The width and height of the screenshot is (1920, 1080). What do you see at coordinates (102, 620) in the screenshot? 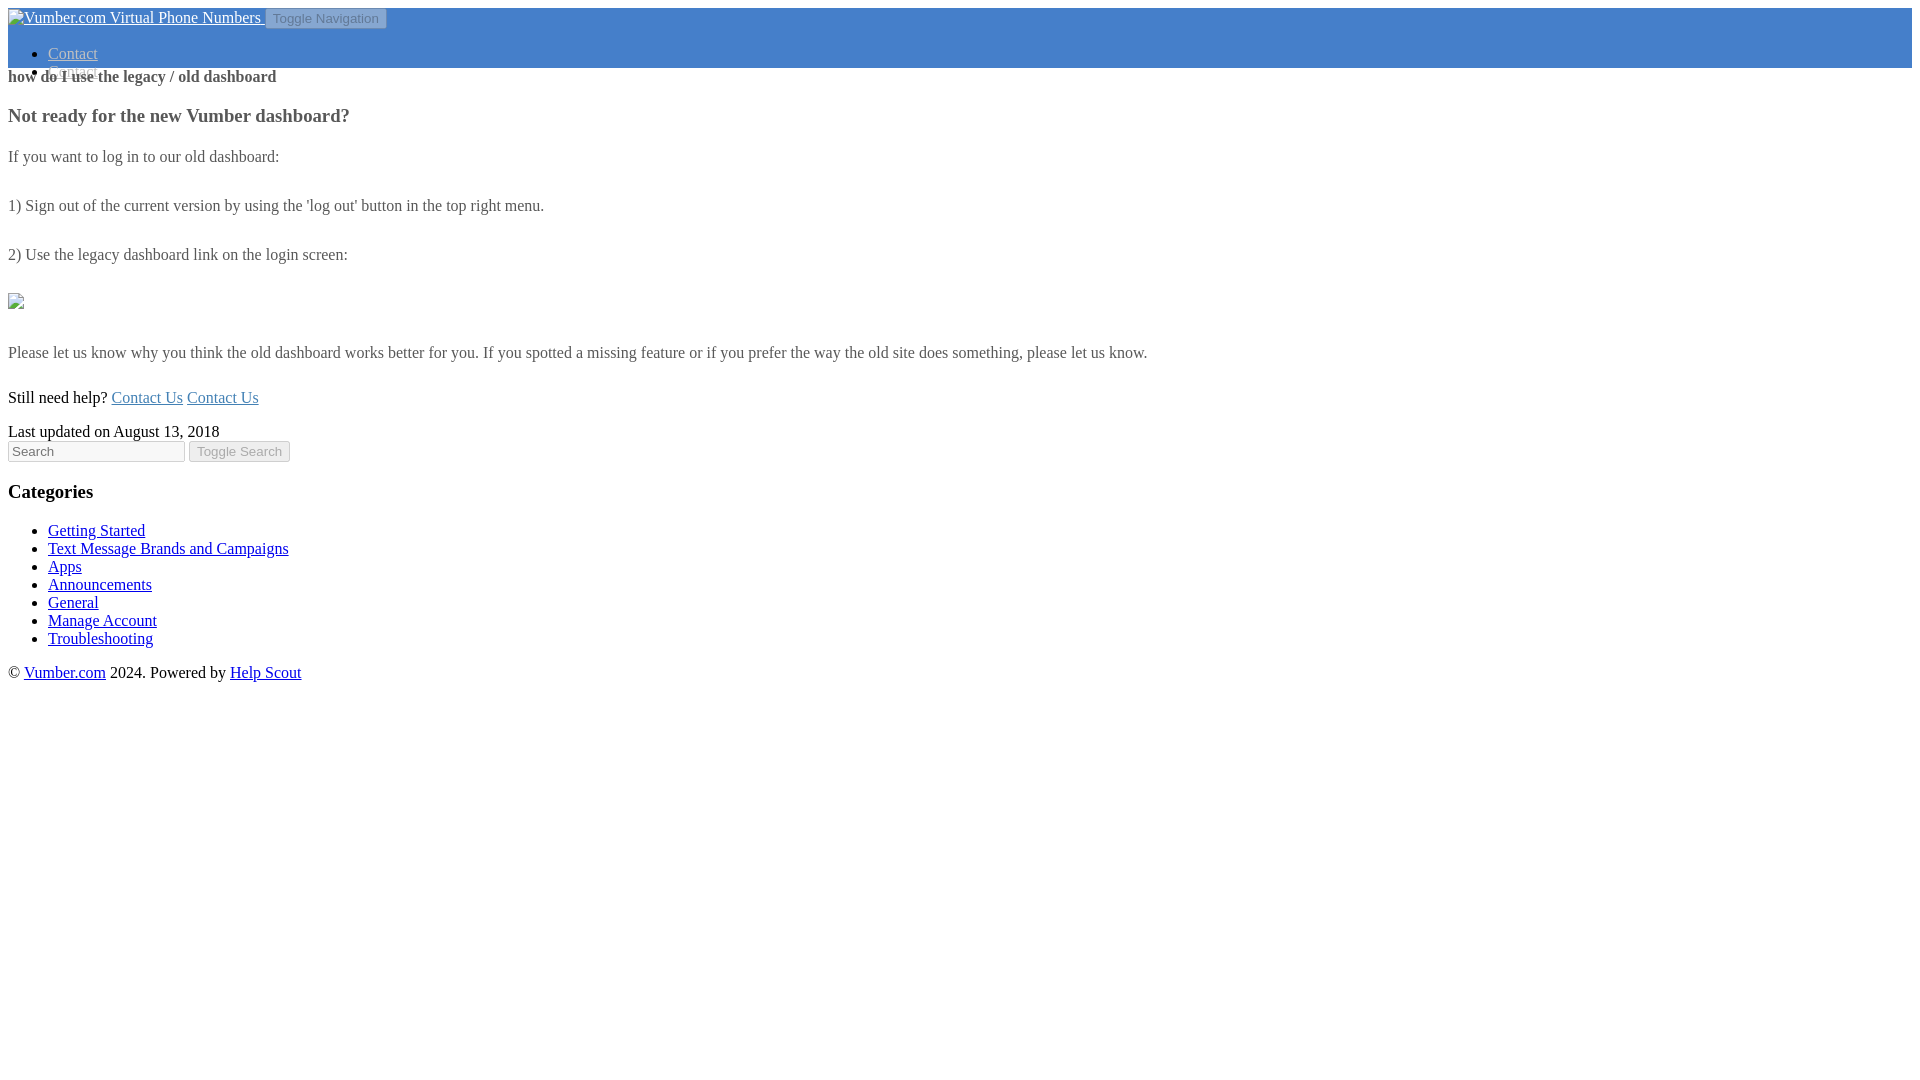
I see `Manage Account` at bounding box center [102, 620].